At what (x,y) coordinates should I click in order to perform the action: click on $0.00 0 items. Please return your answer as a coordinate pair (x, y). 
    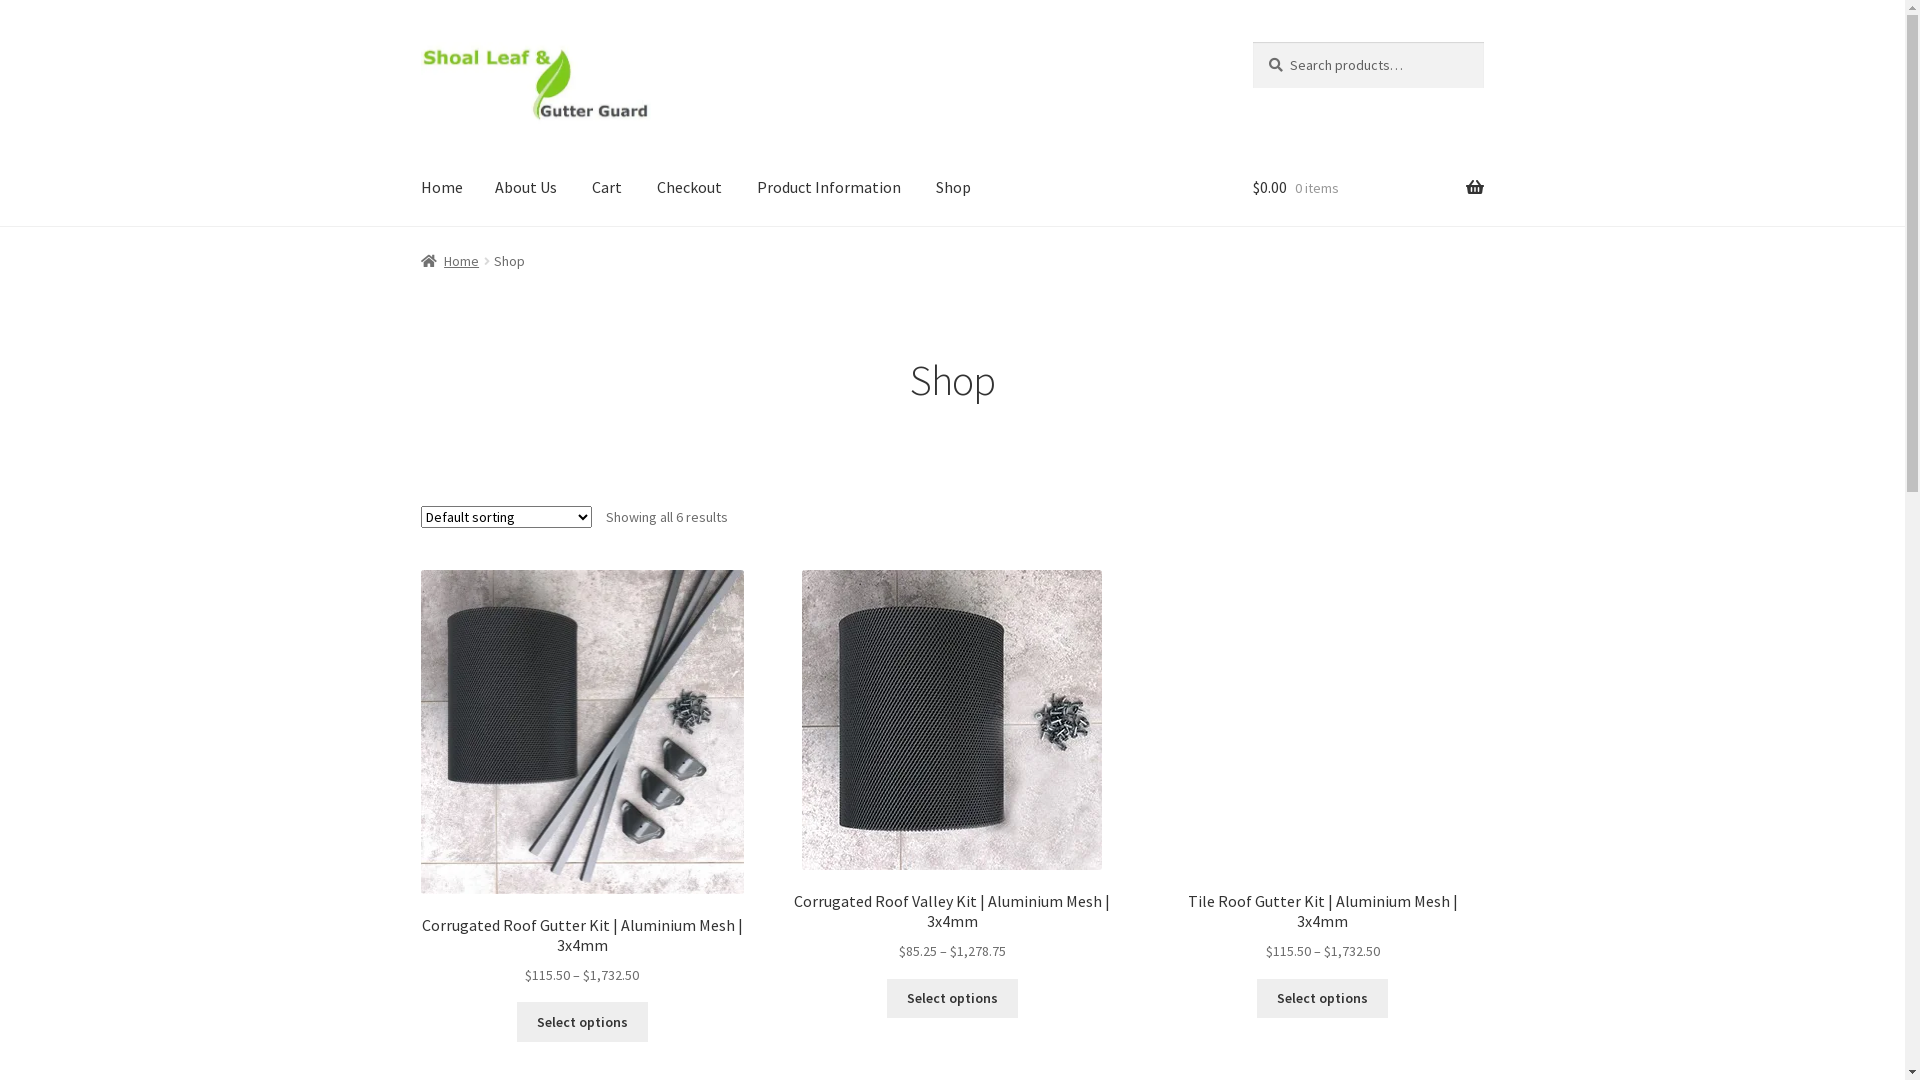
    Looking at the image, I should click on (1368, 188).